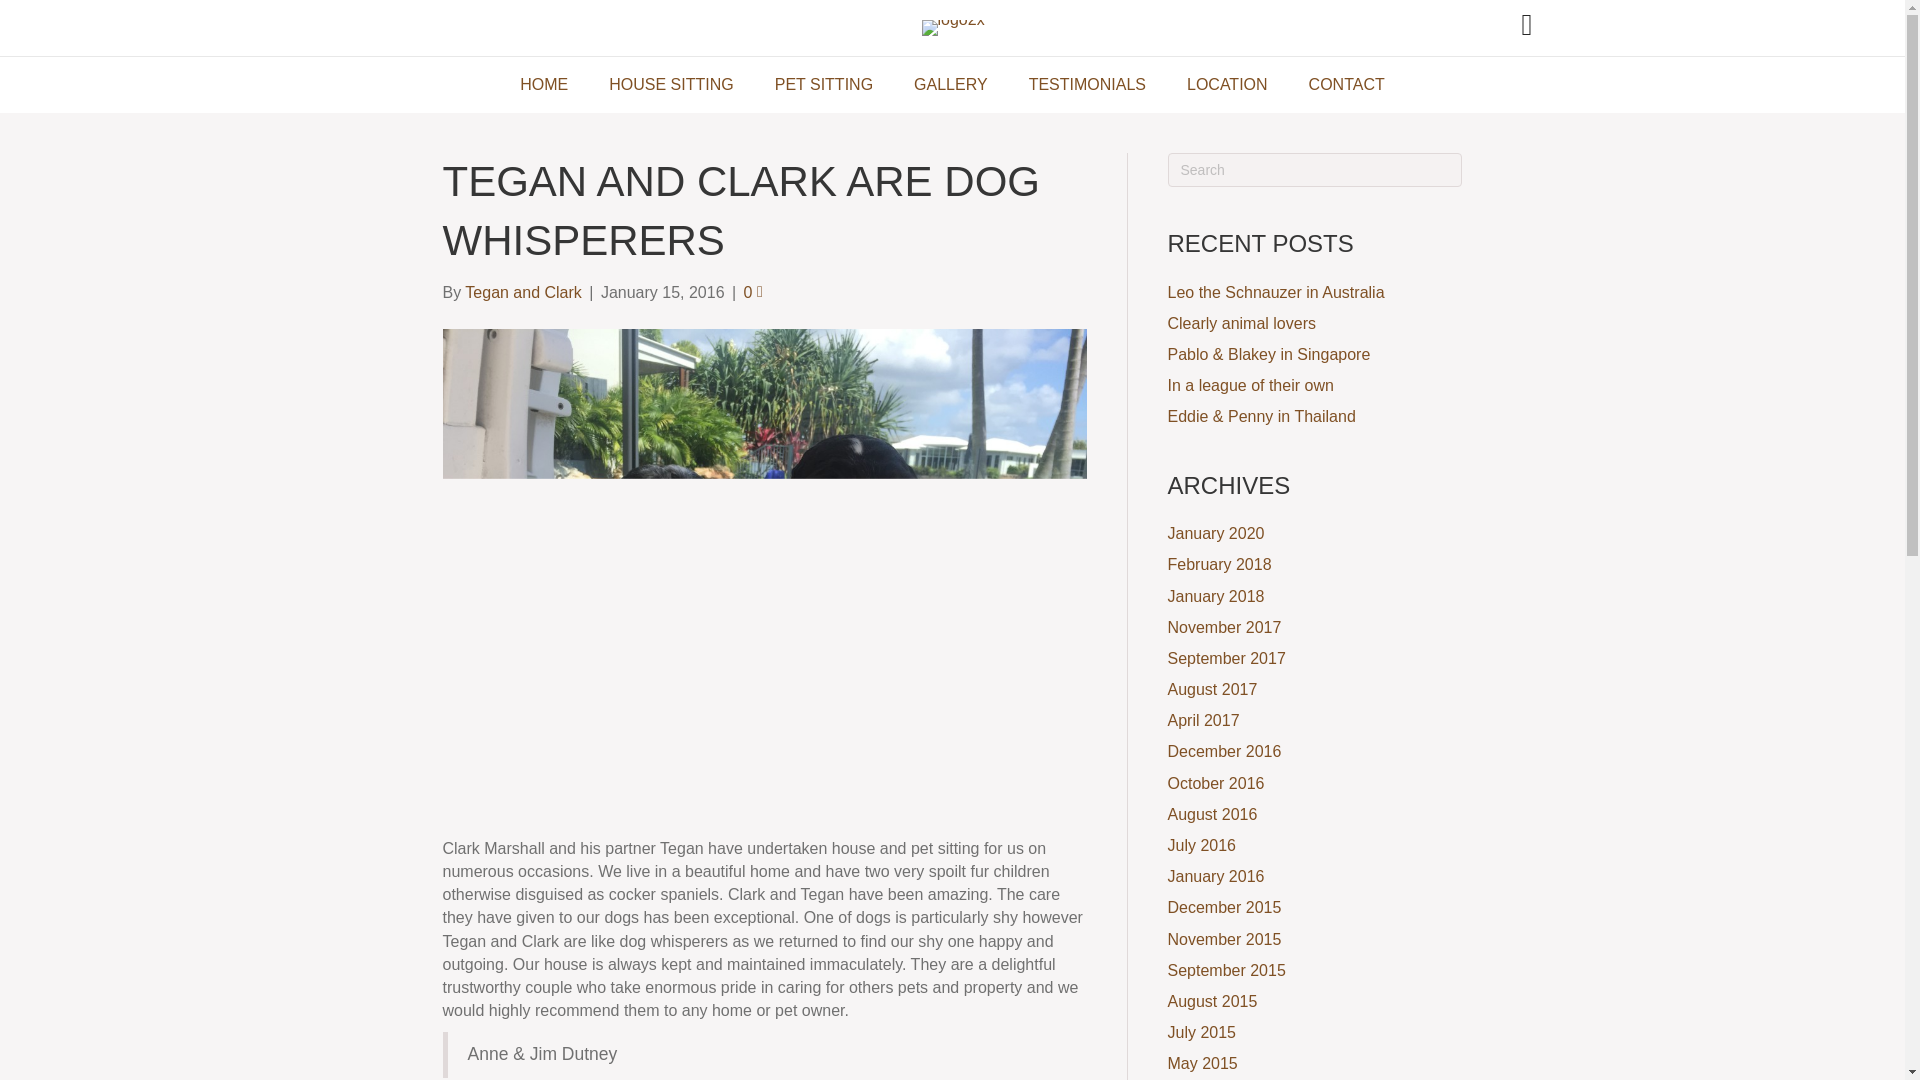  Describe the element at coordinates (1346, 85) in the screenshot. I see `CONTACT` at that location.